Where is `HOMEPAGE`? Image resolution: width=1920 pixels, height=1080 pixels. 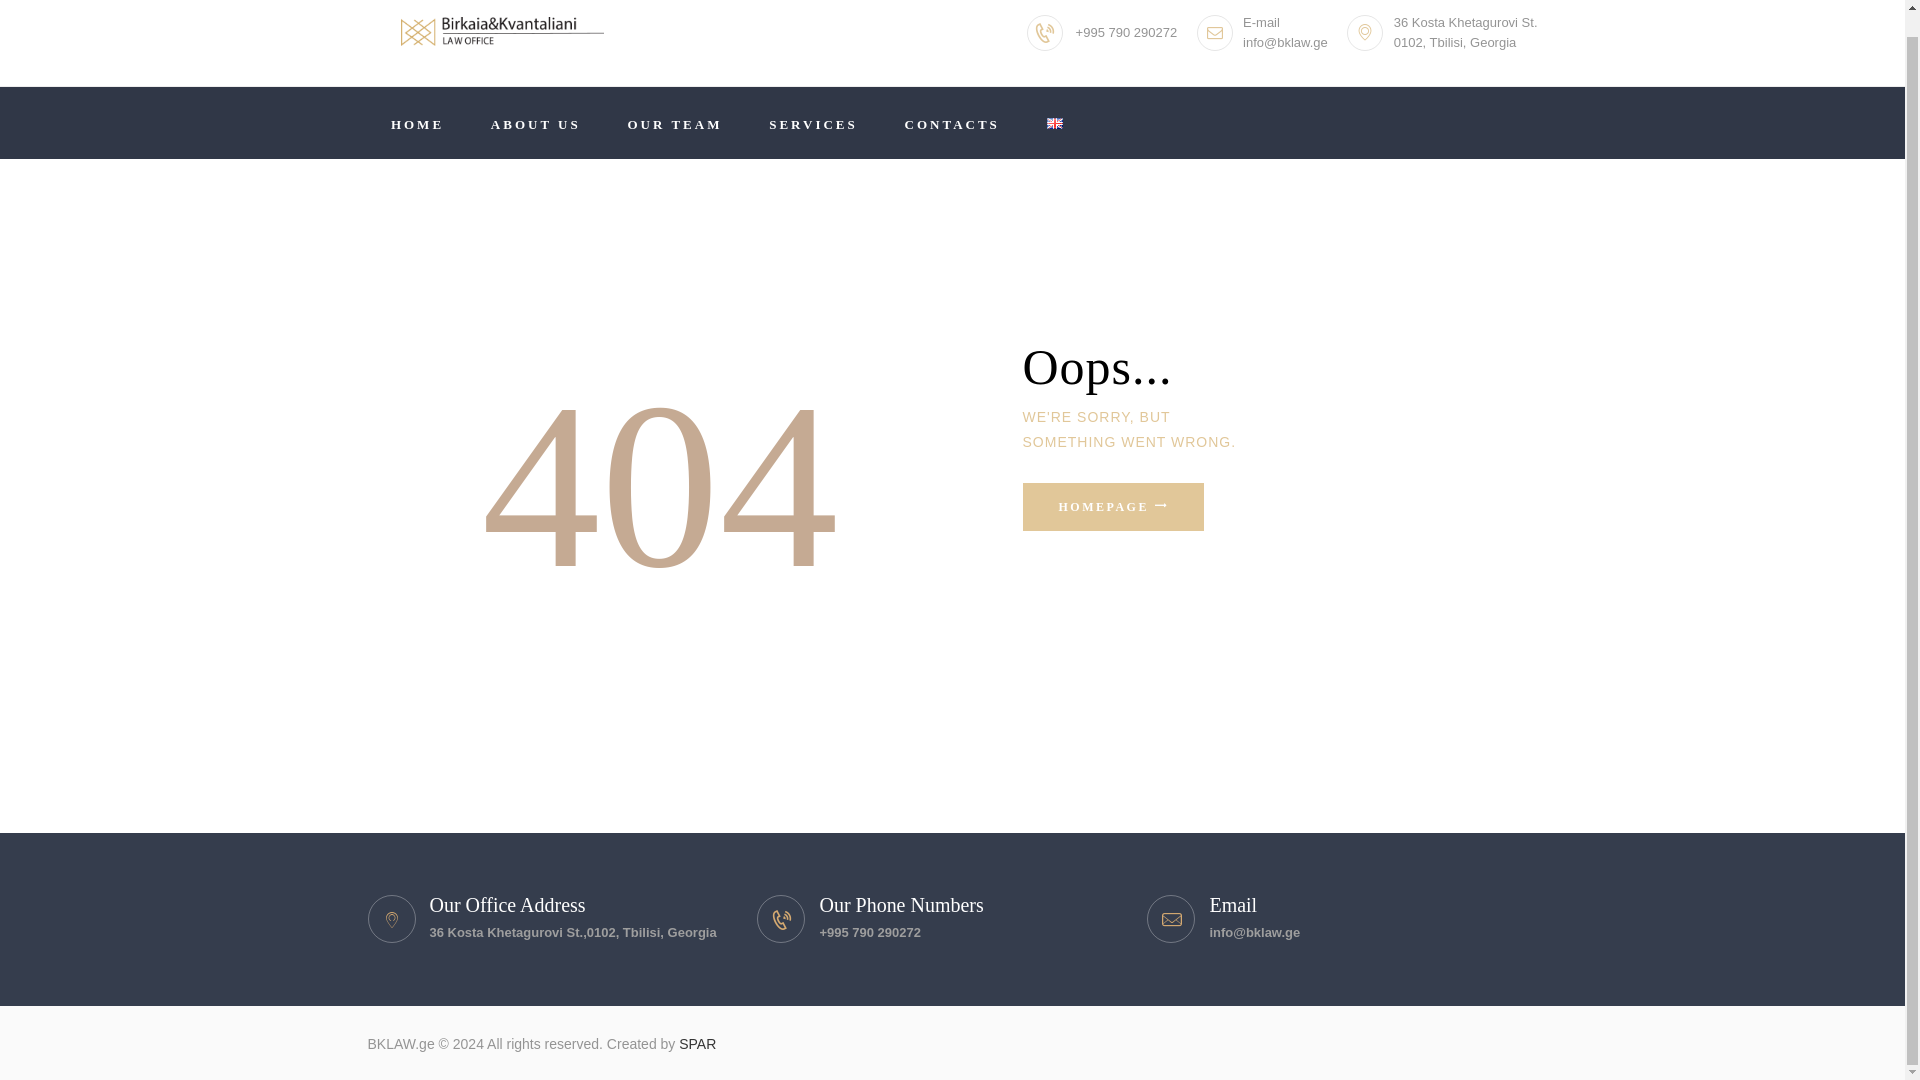
HOMEPAGE is located at coordinates (1112, 506).